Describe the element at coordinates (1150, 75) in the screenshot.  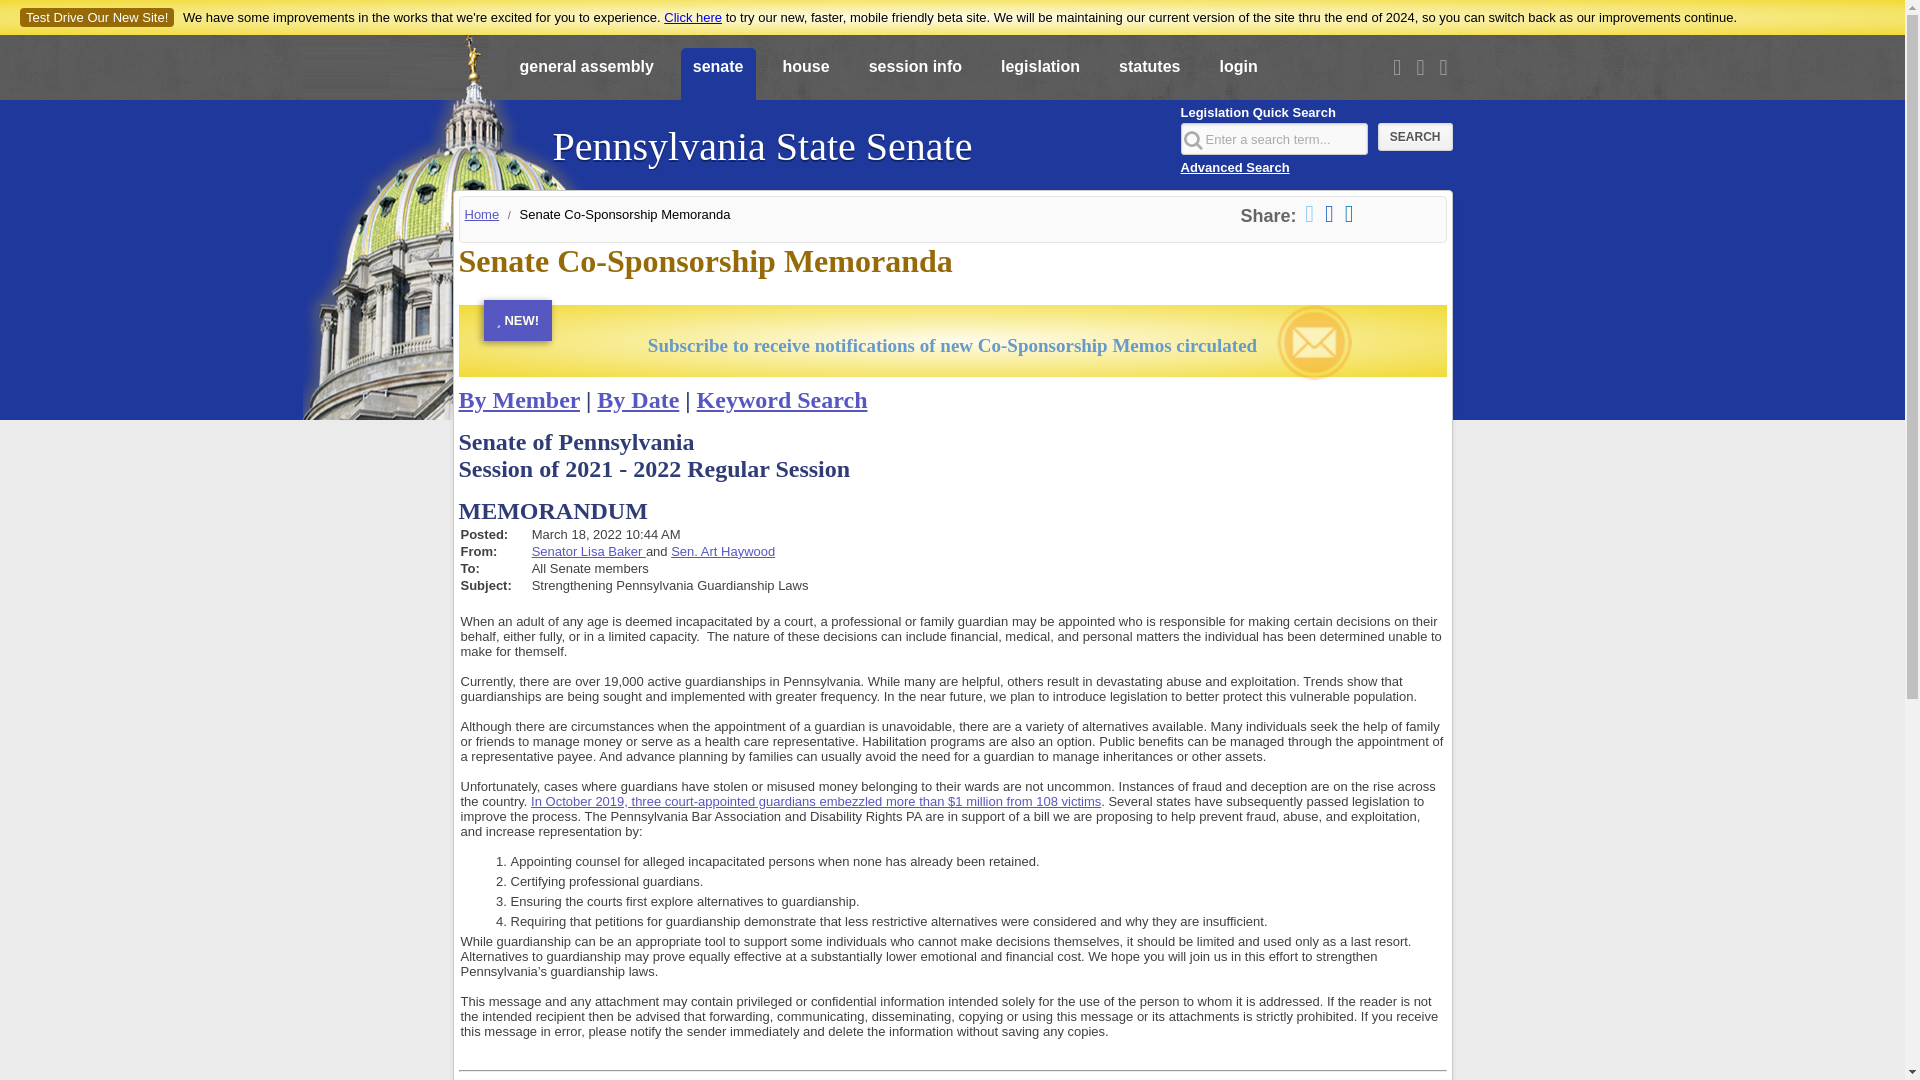
I see `statutes` at that location.